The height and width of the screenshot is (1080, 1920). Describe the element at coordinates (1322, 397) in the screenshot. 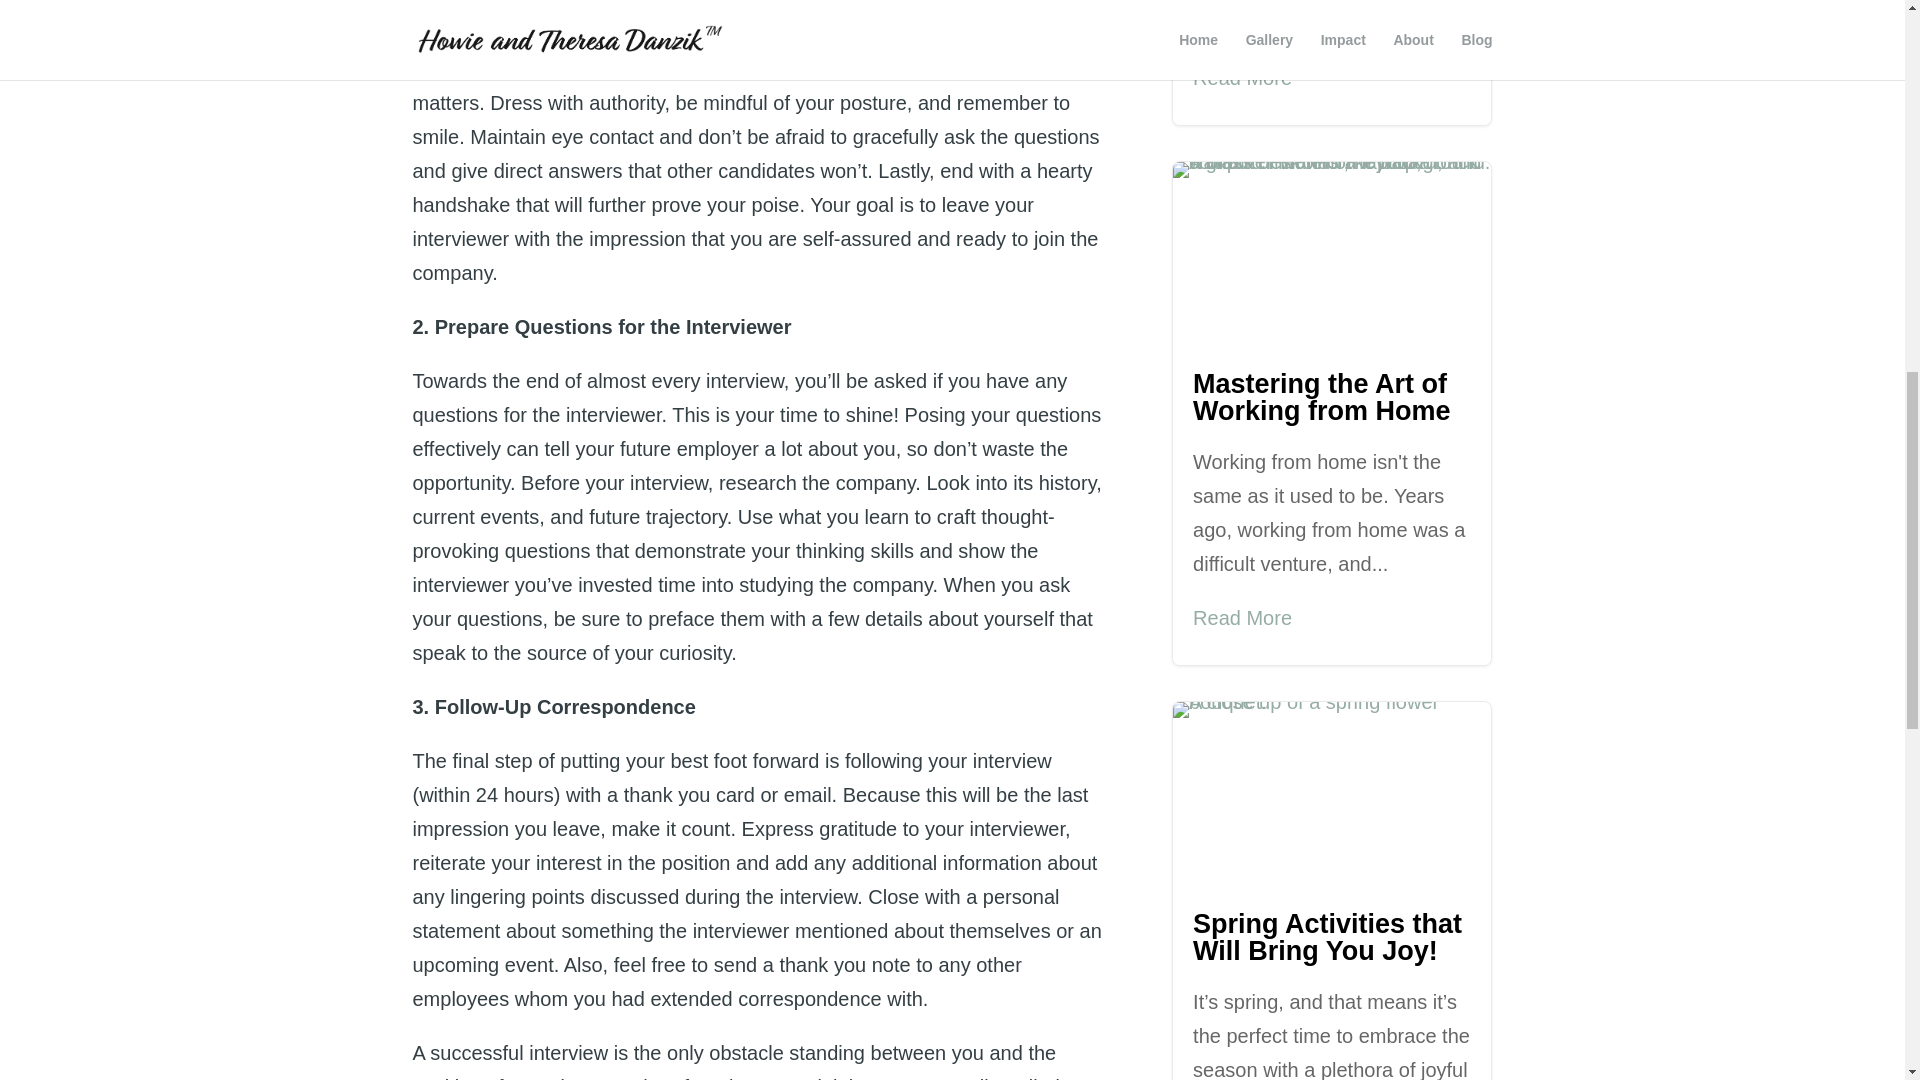

I see `Mastering the Art of Working from Home` at that location.